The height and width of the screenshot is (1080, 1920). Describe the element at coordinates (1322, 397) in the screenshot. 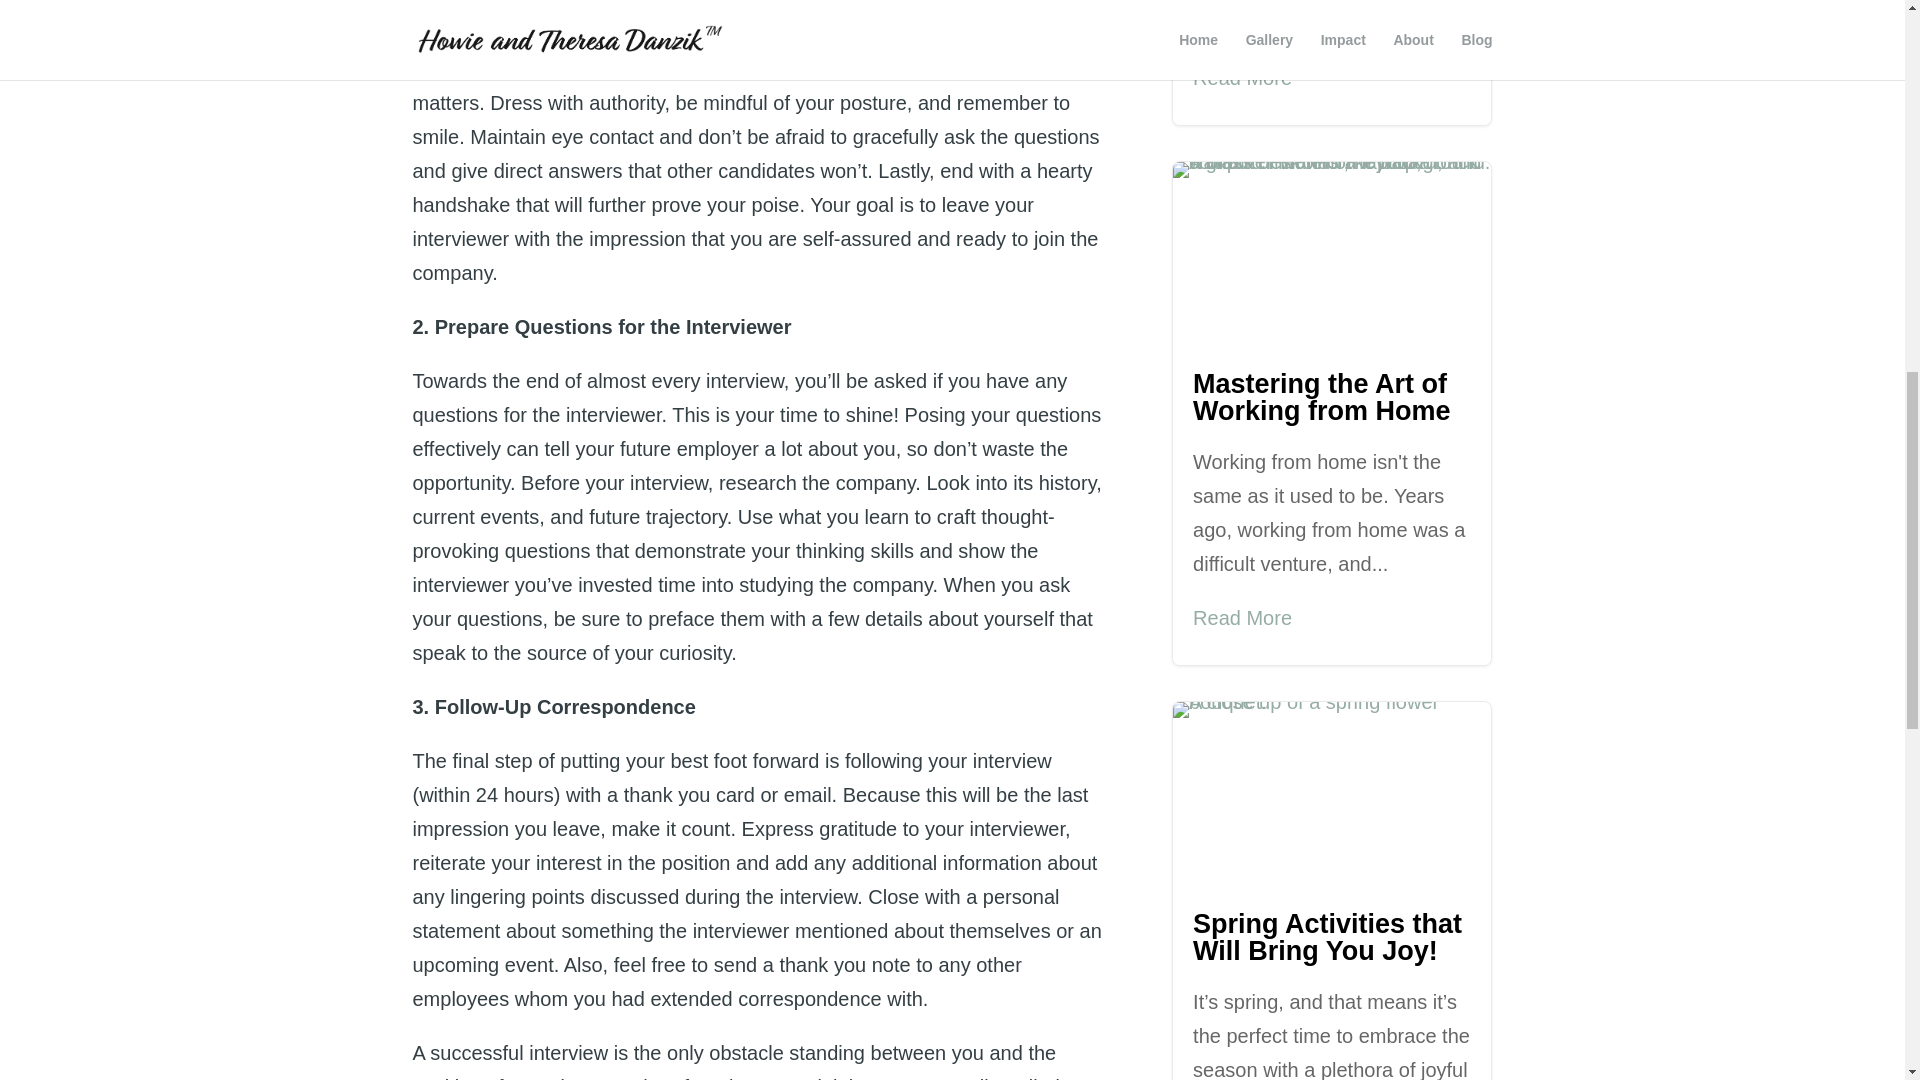

I see `Mastering the Art of Working from Home` at that location.